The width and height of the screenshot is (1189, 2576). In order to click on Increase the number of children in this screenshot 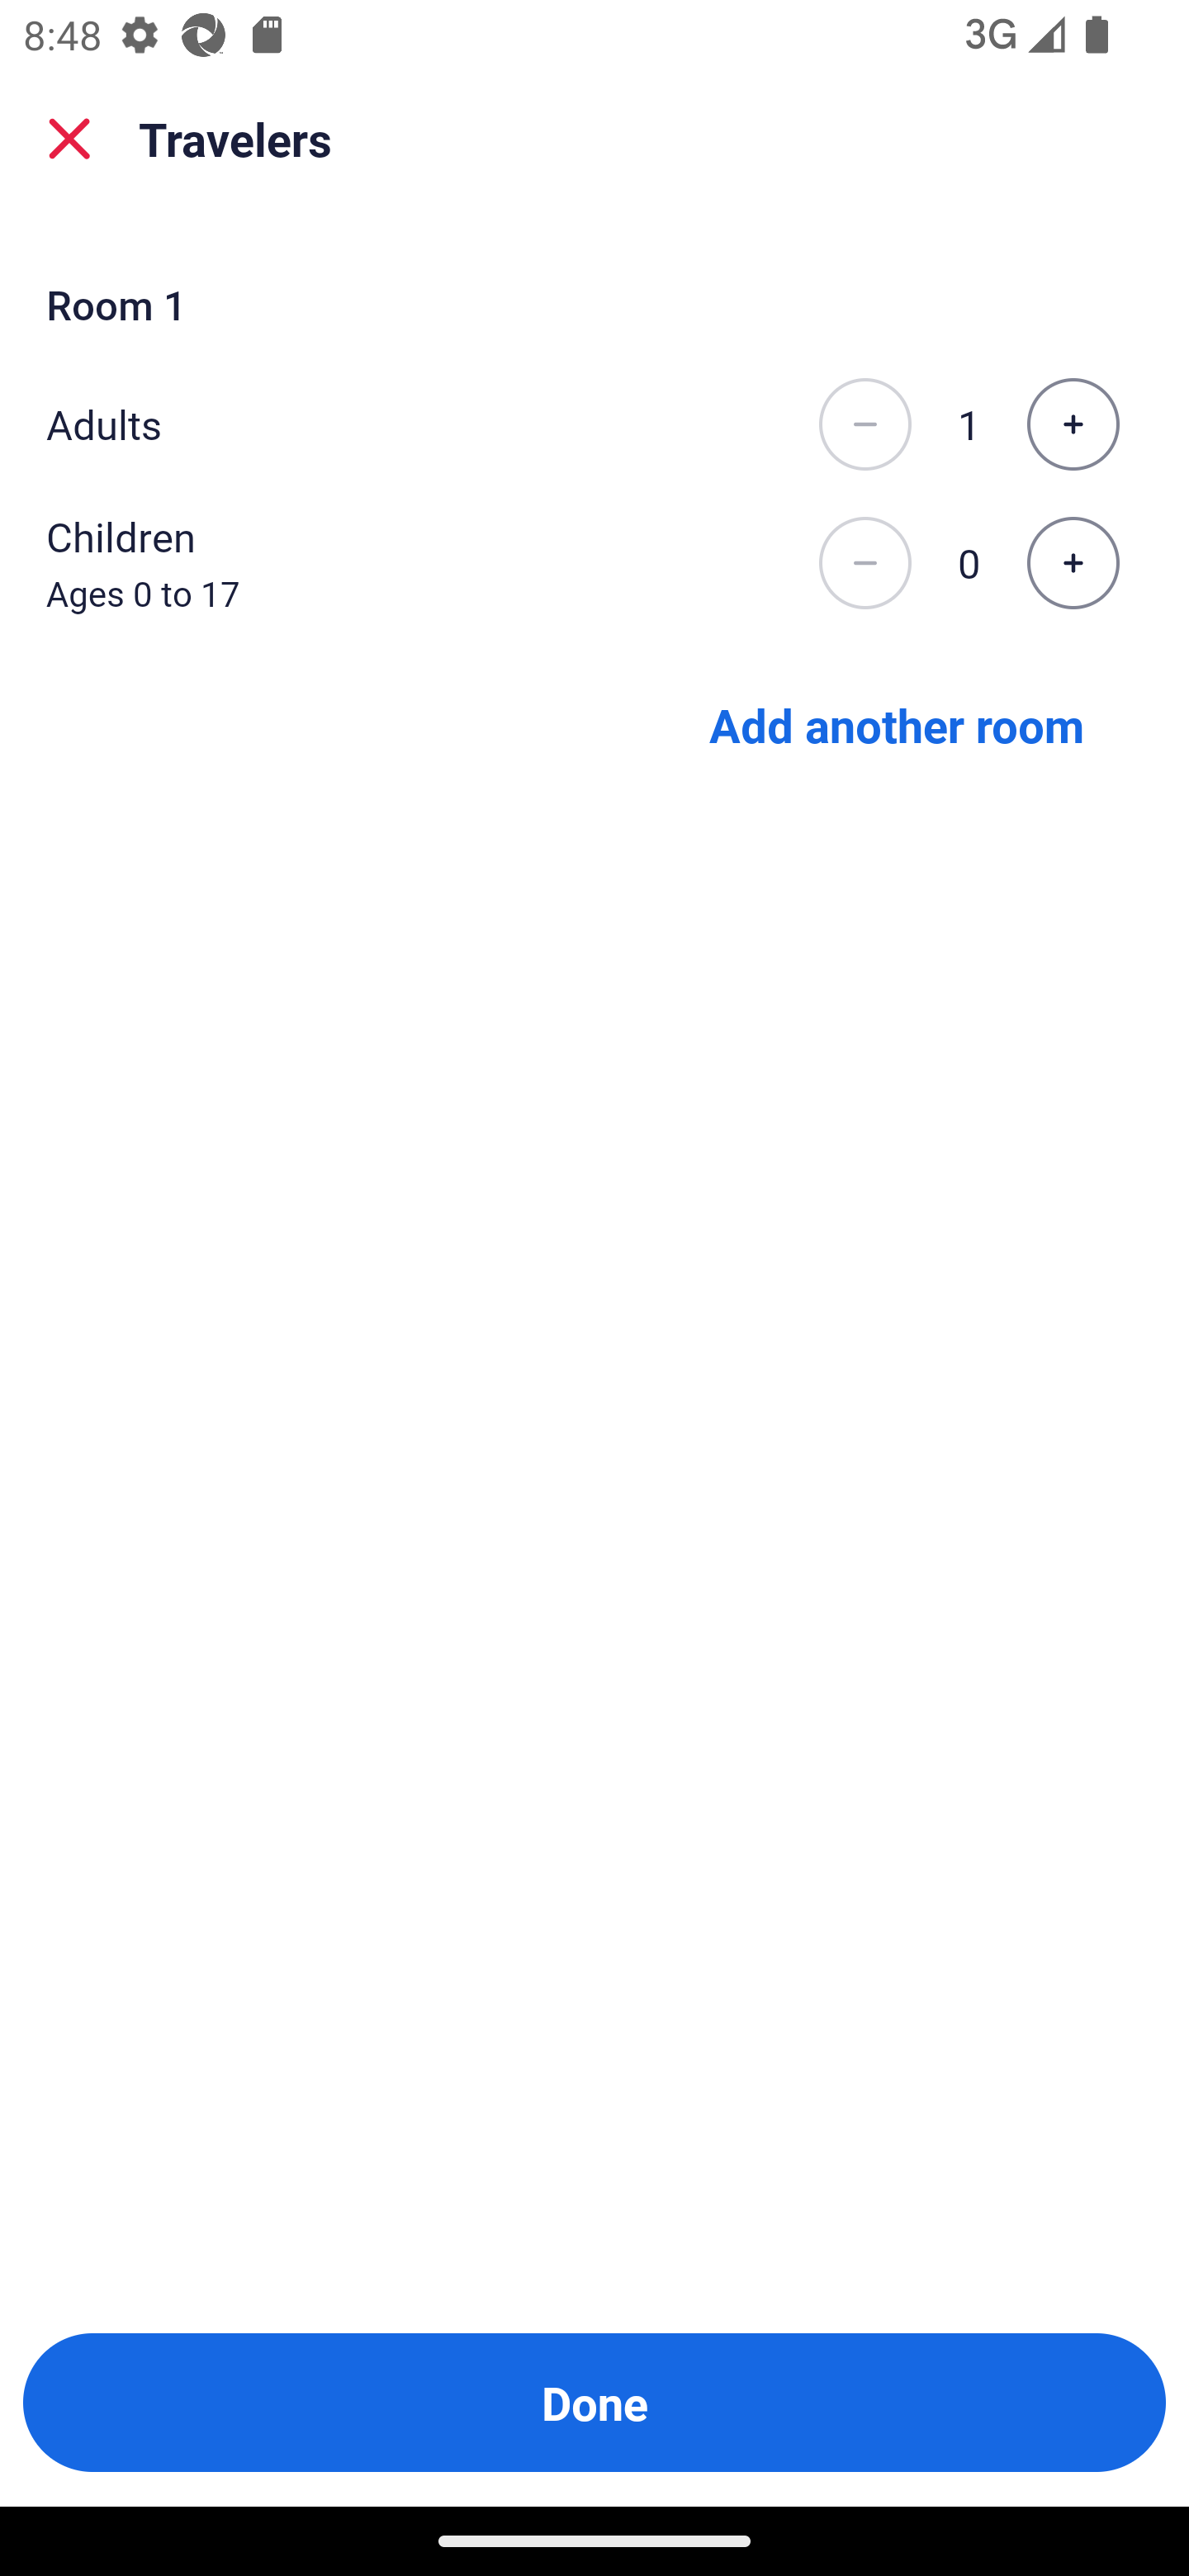, I will do `click(1073, 564)`.